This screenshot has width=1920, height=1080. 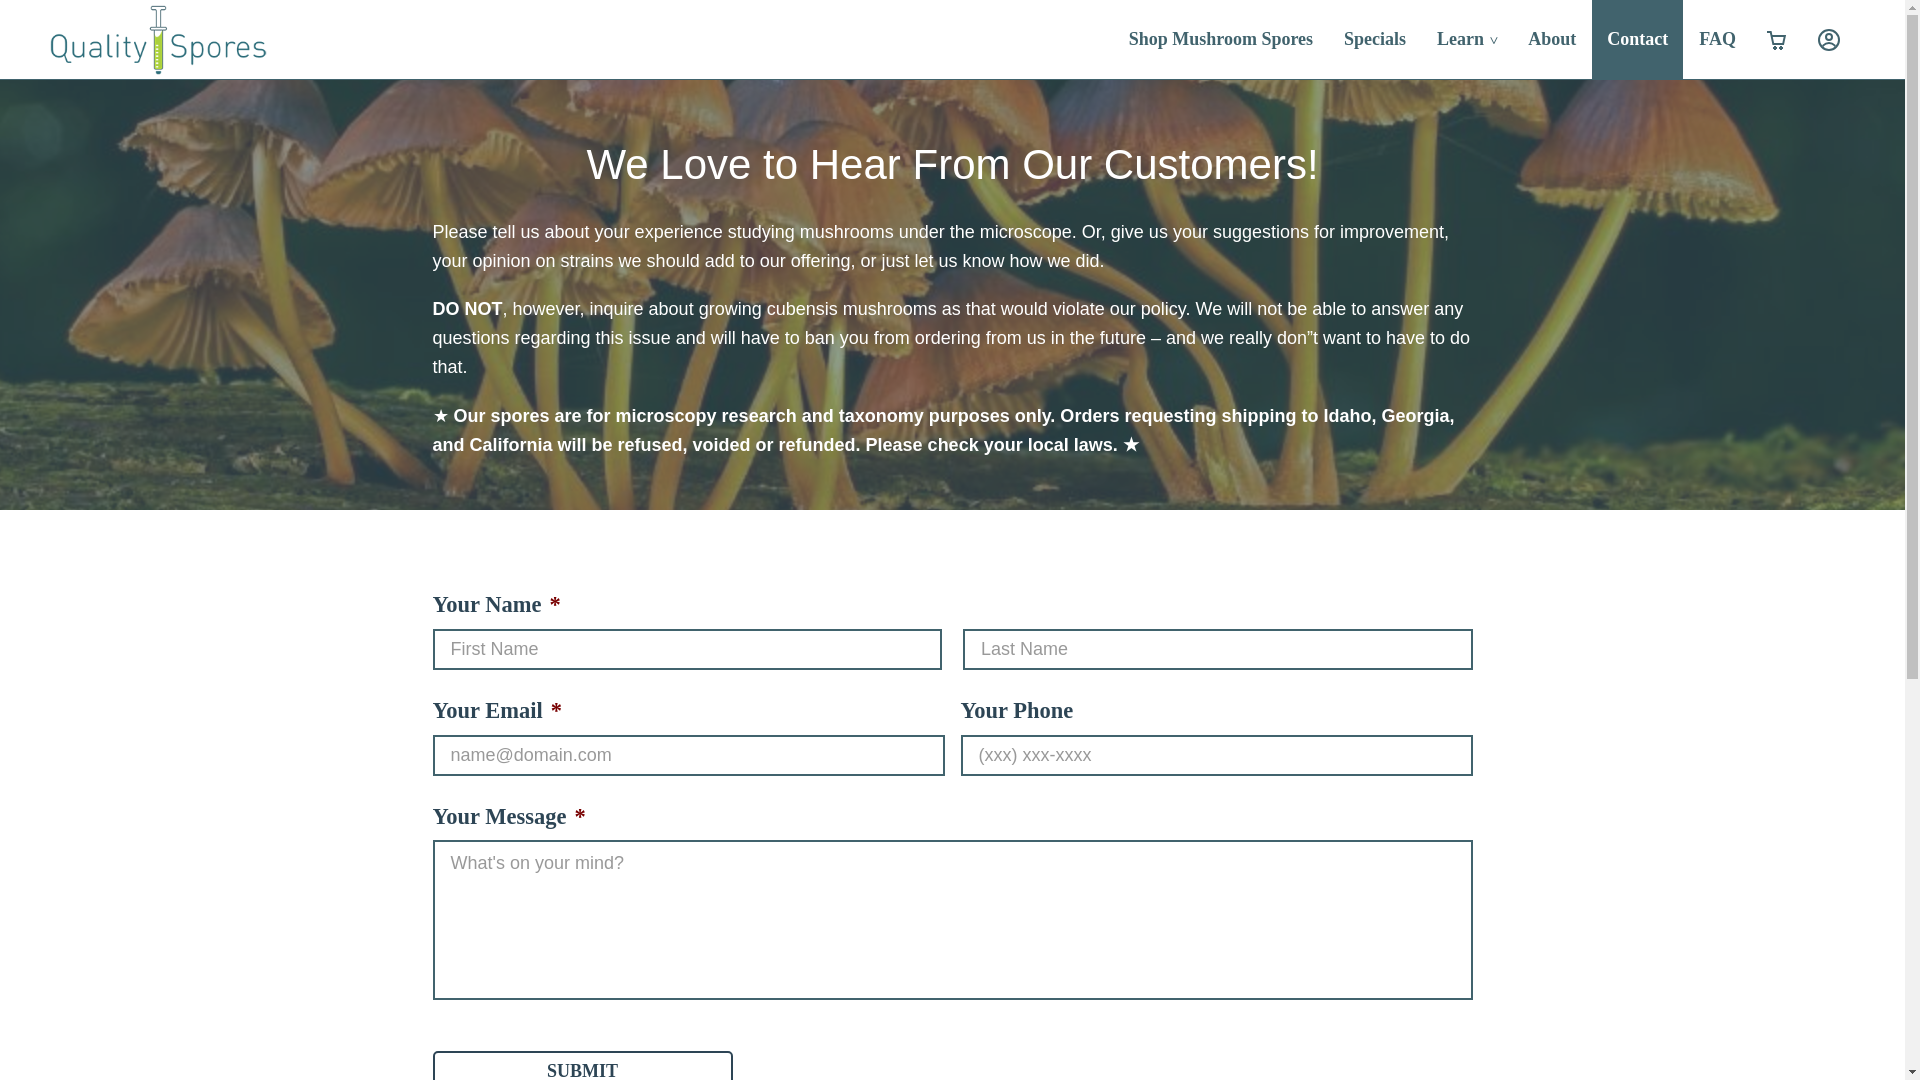 What do you see at coordinates (1374, 39) in the screenshot?
I see `Specials` at bounding box center [1374, 39].